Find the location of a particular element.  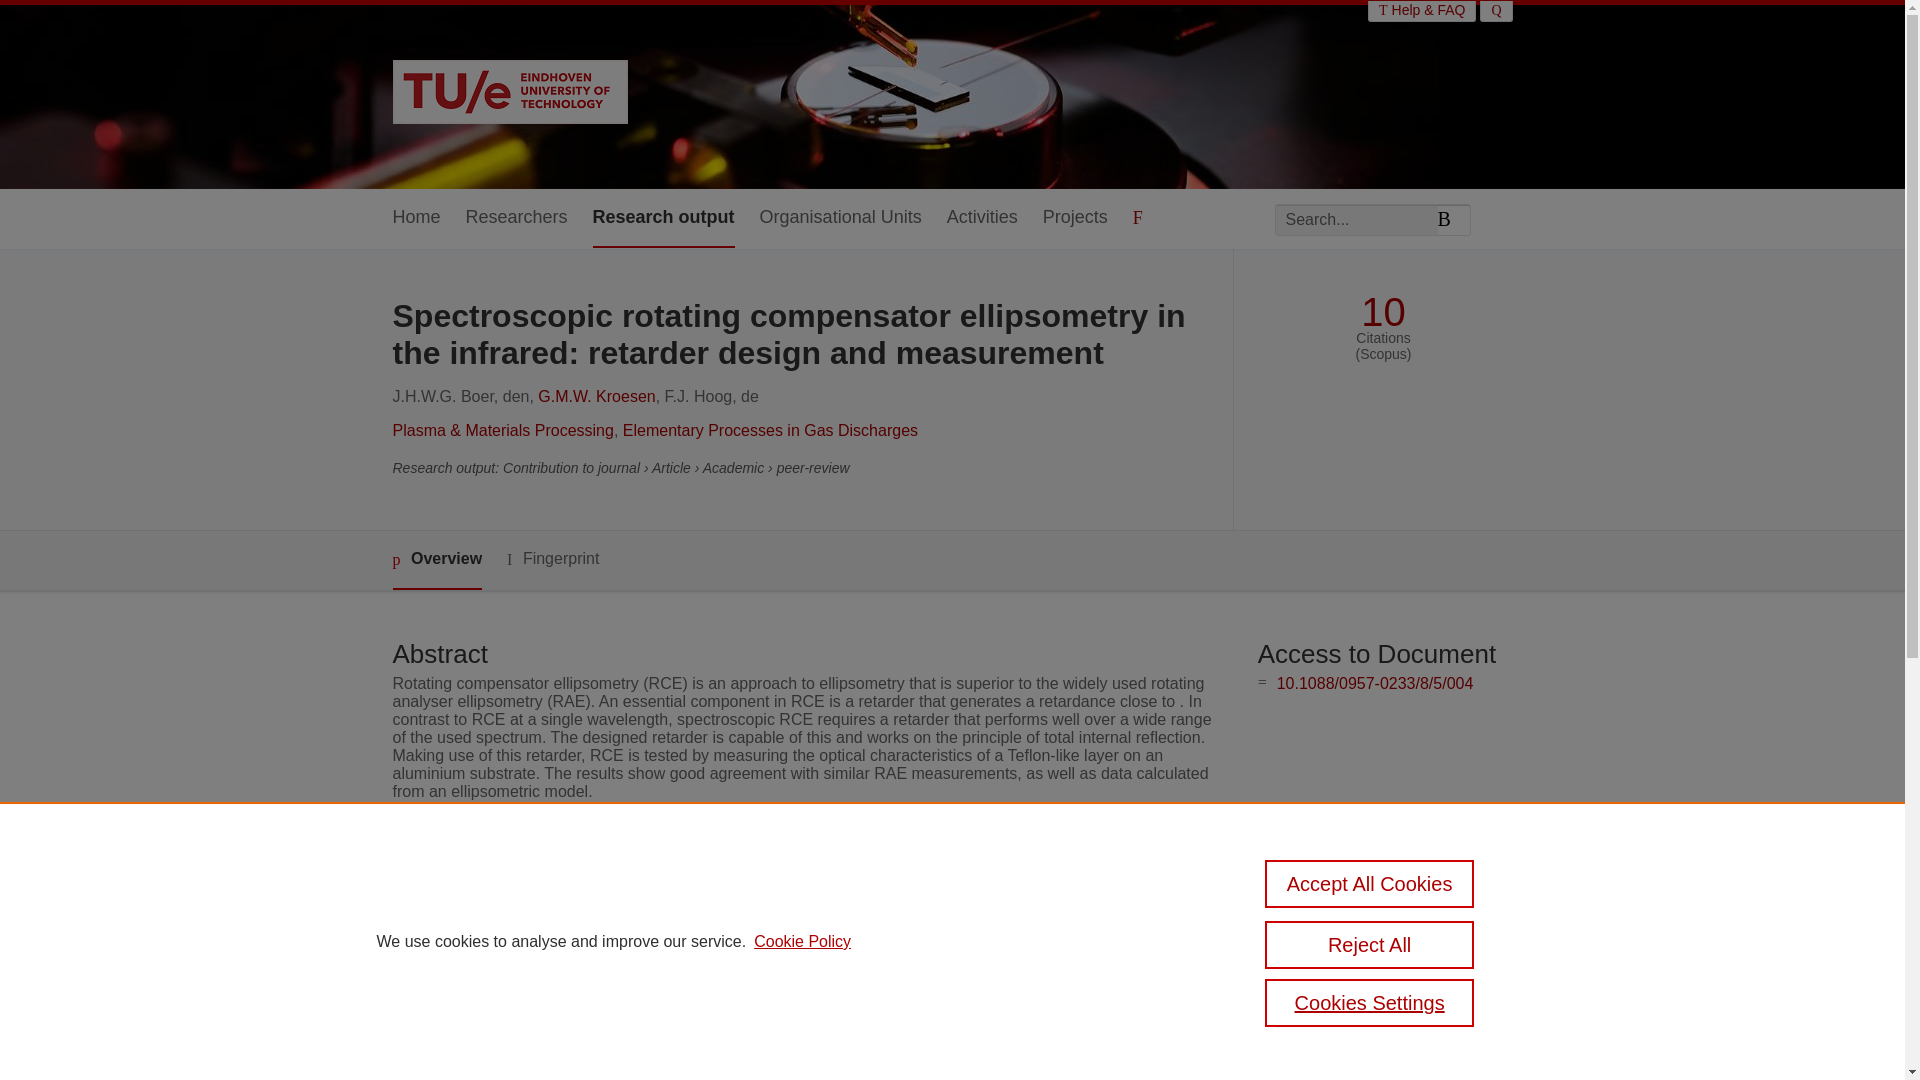

Fingerprint is located at coordinates (552, 559).